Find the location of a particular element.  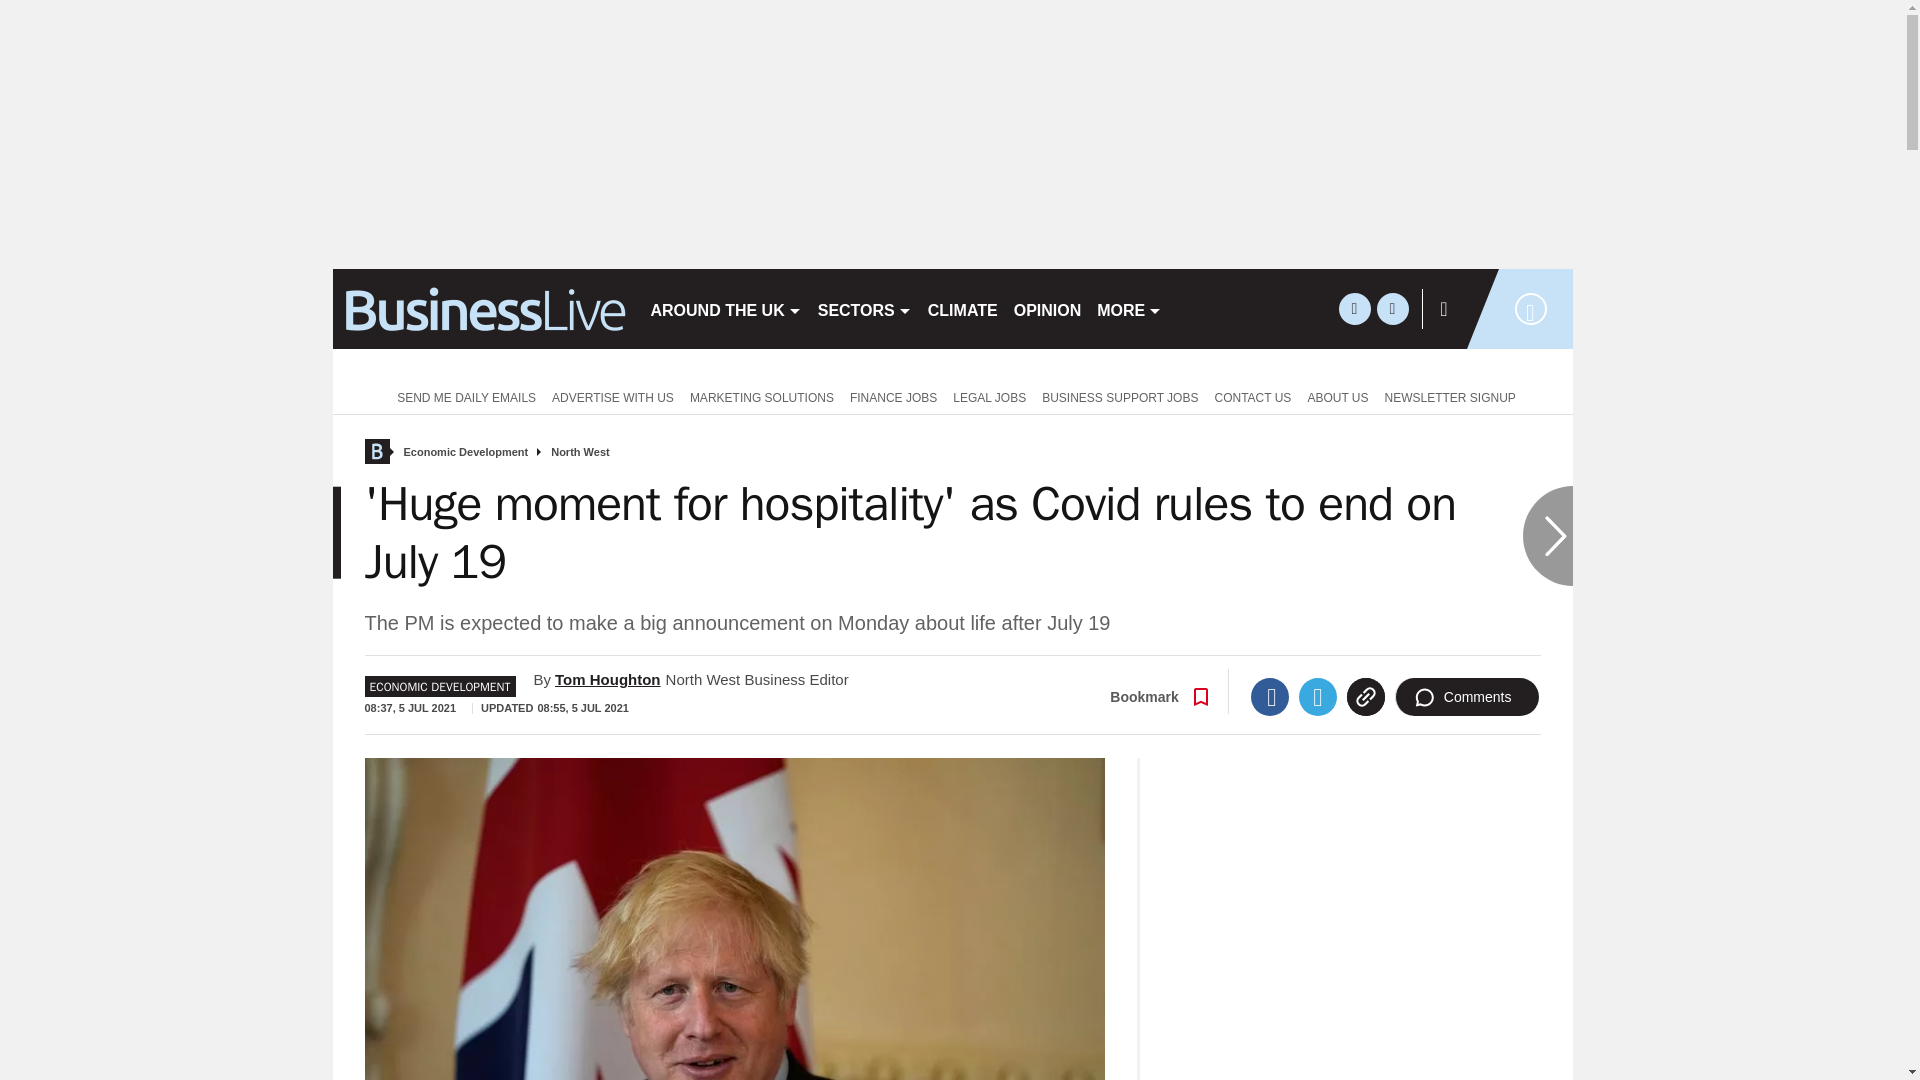

MARKETING SOLUTIONS is located at coordinates (762, 396).